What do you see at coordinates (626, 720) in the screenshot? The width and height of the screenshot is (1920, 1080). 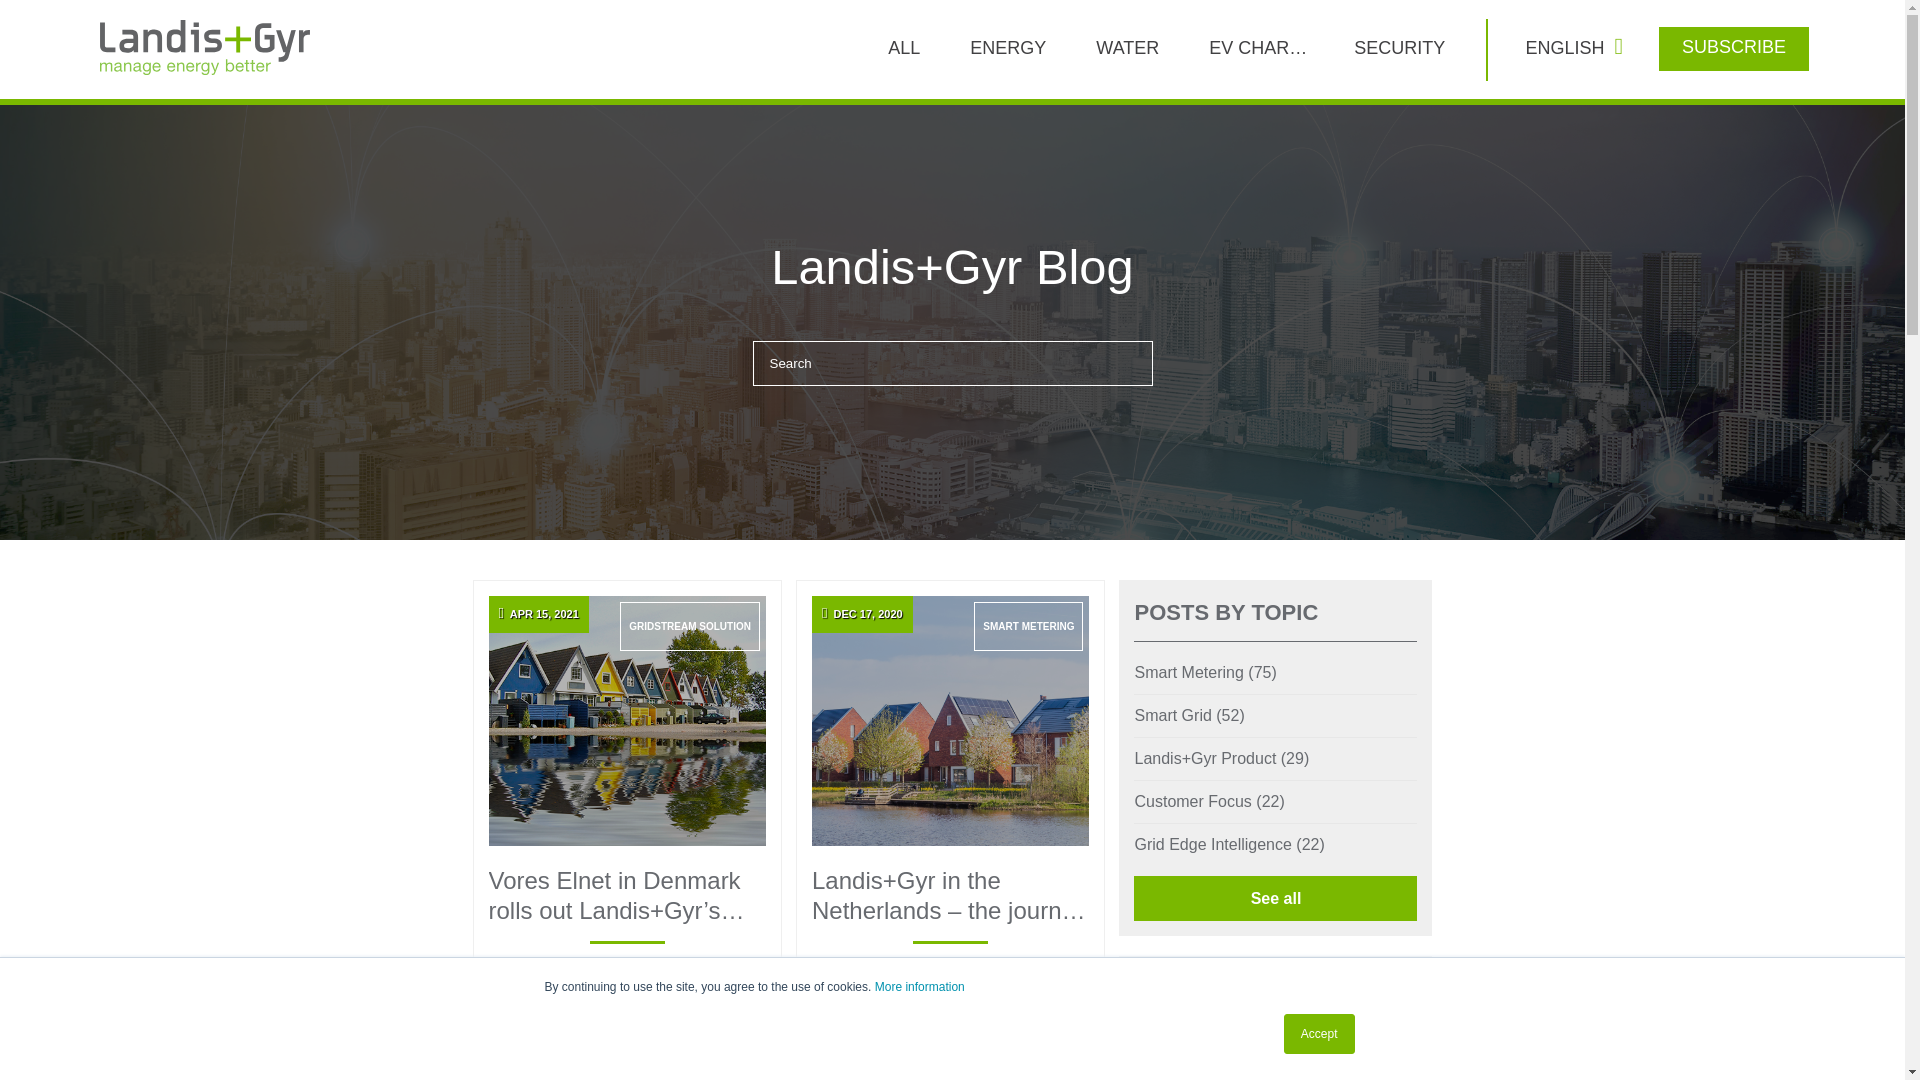 I see ` APR 15, 2021` at bounding box center [626, 720].